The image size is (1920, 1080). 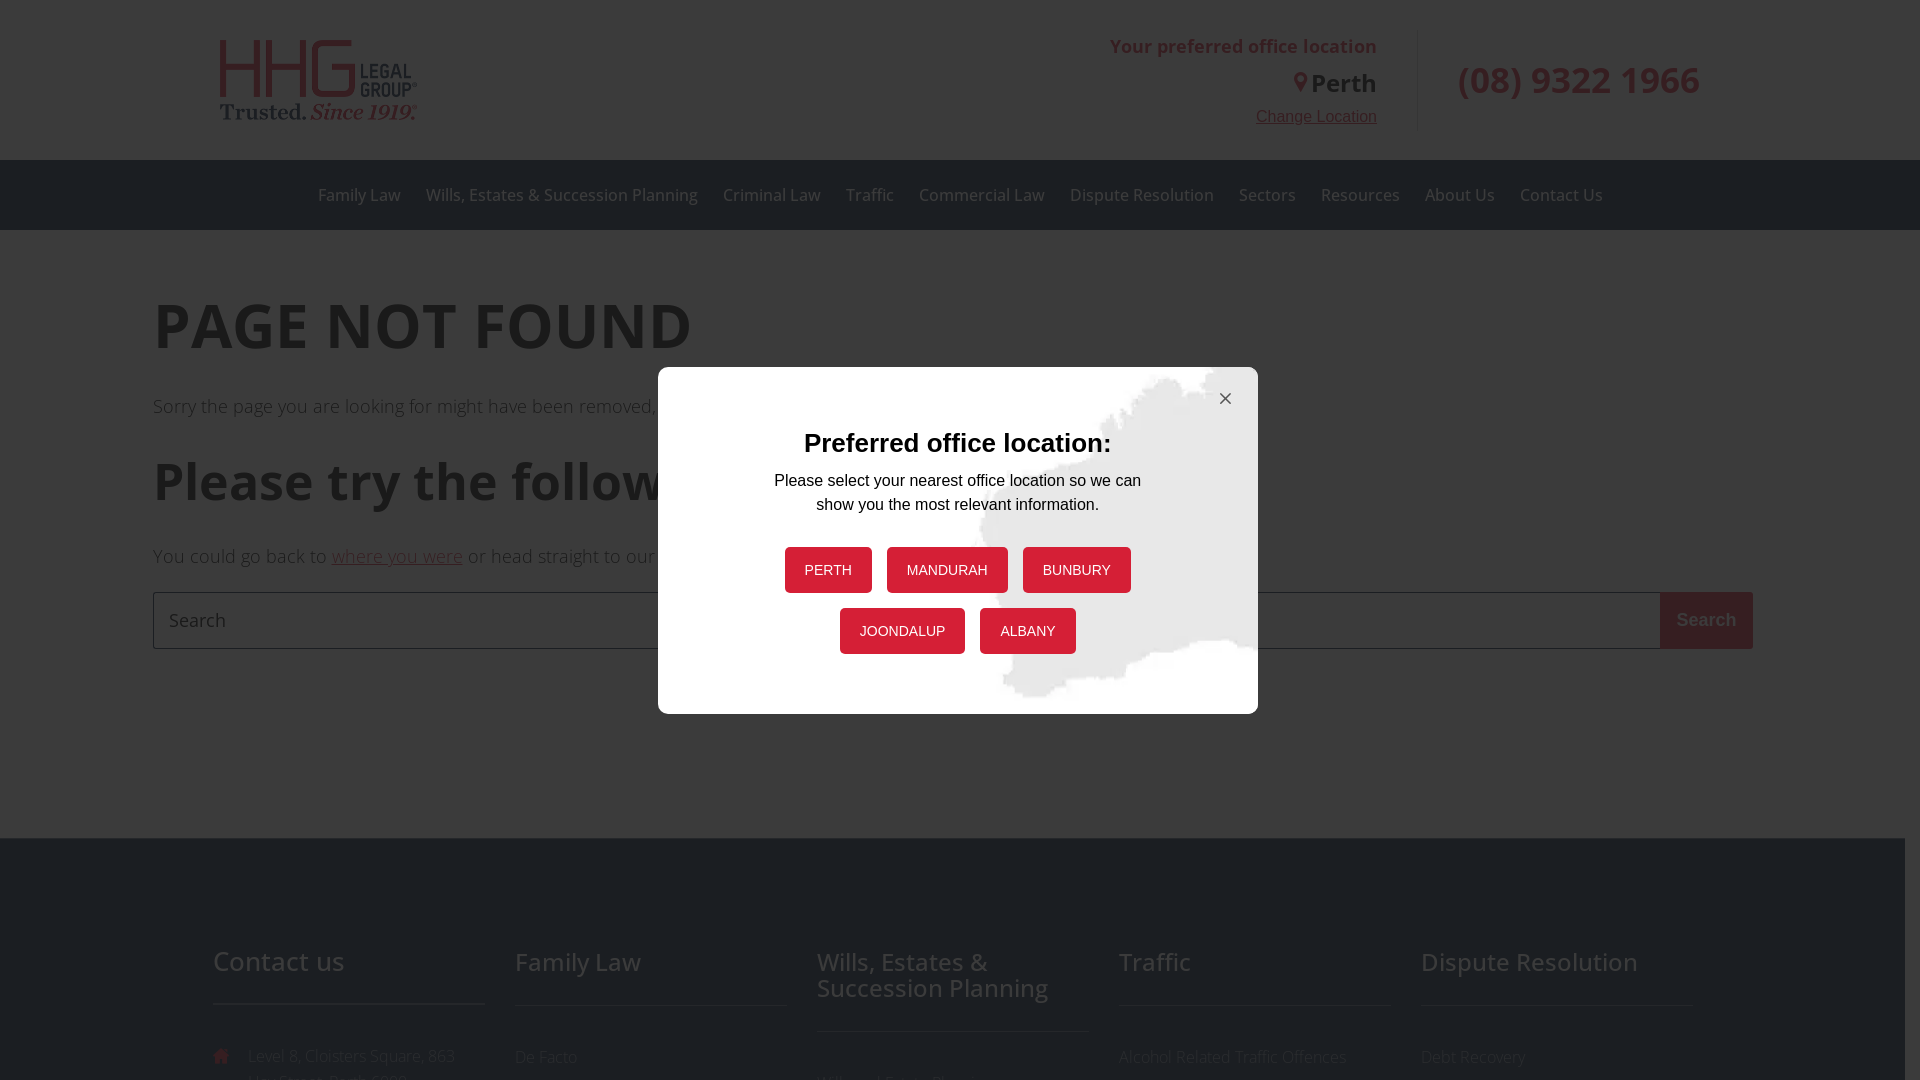 What do you see at coordinates (1216, 400) in the screenshot?
I see `Close` at bounding box center [1216, 400].